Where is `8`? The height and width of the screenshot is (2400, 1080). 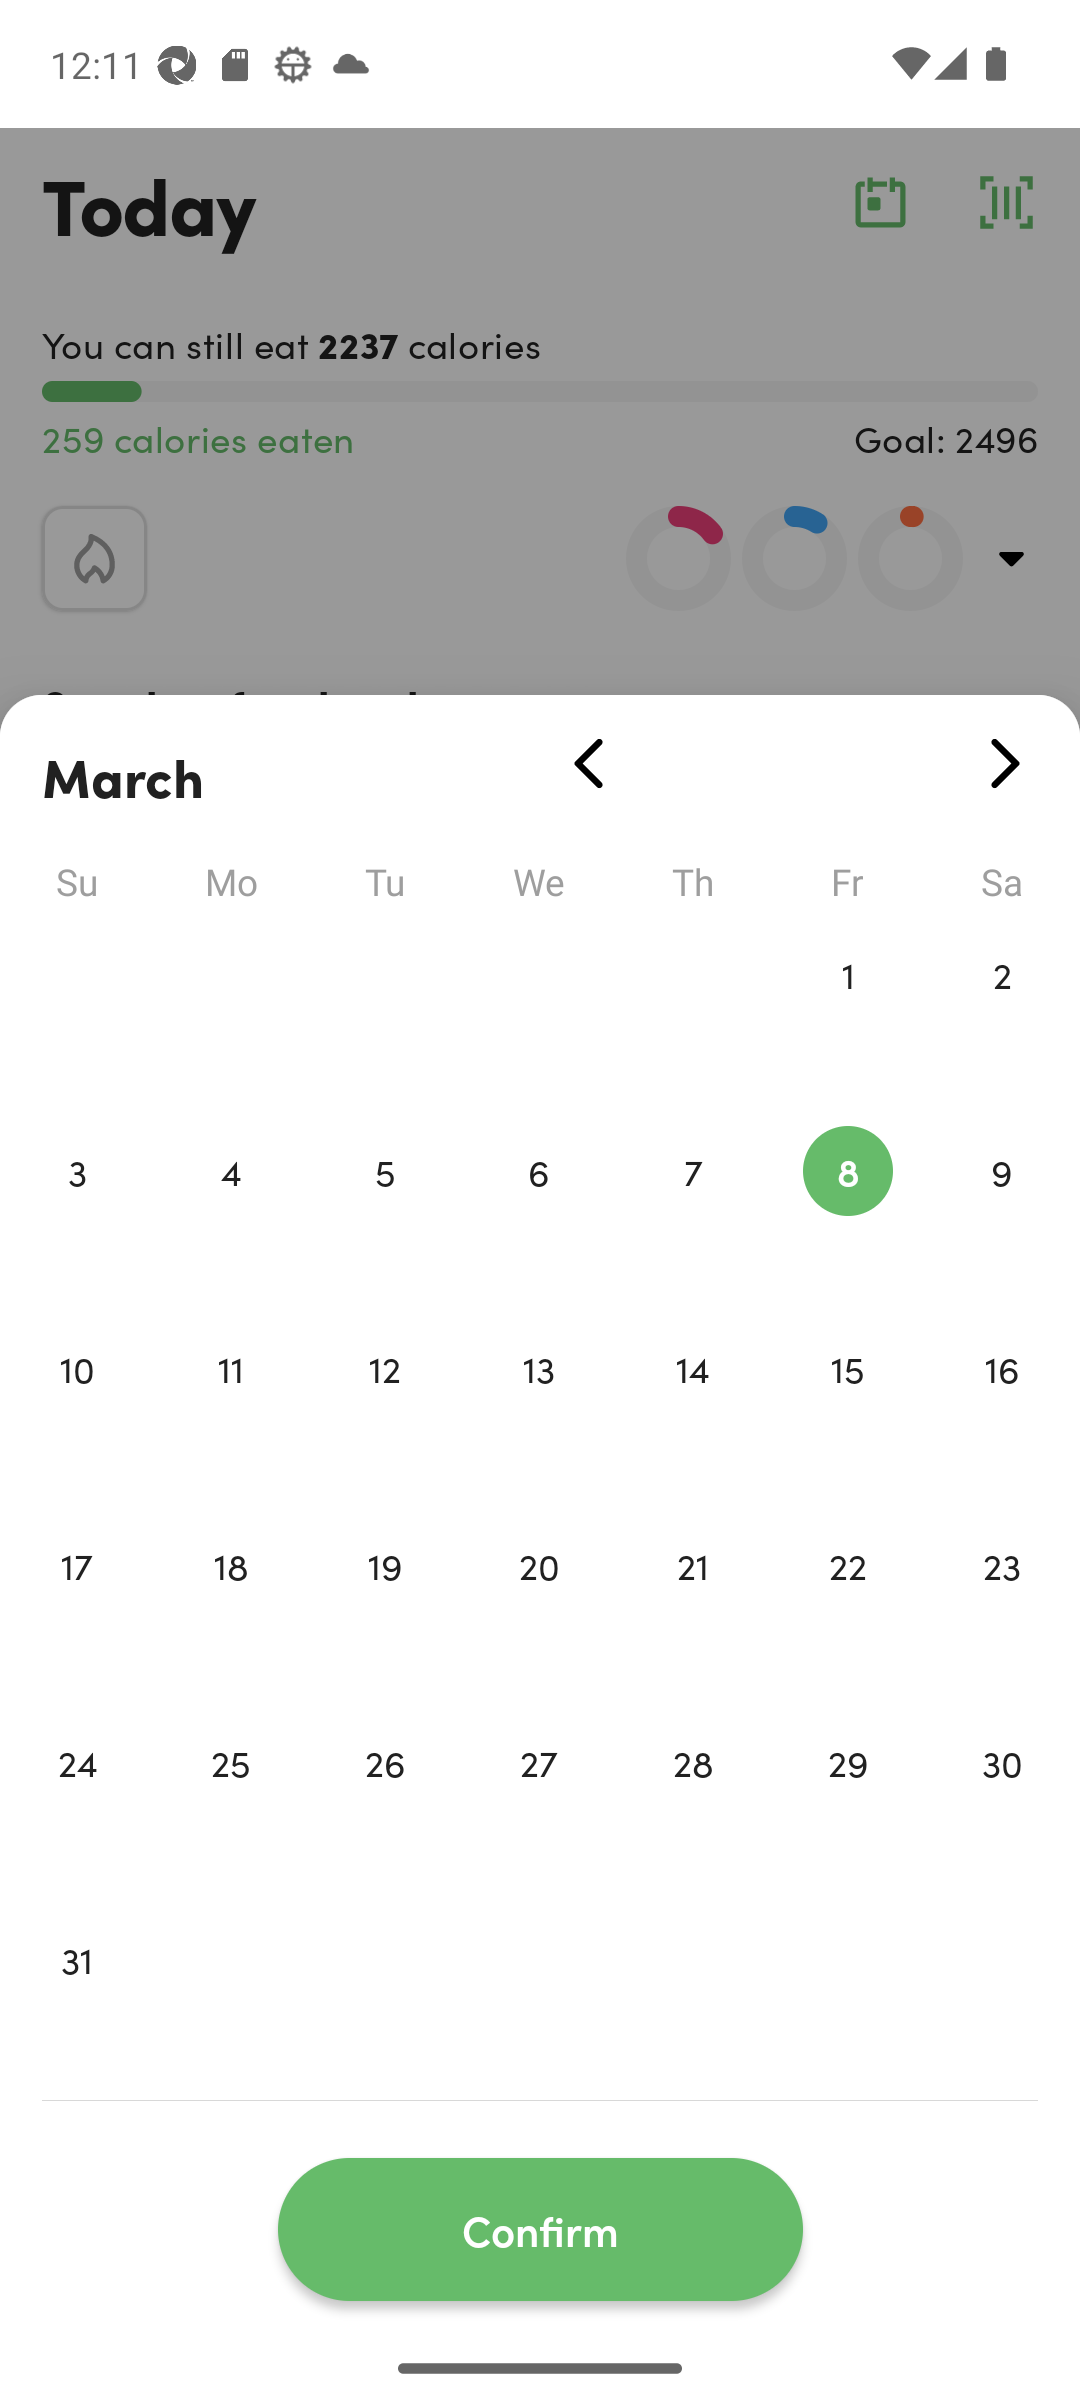 8 is located at coordinates (848, 1214).